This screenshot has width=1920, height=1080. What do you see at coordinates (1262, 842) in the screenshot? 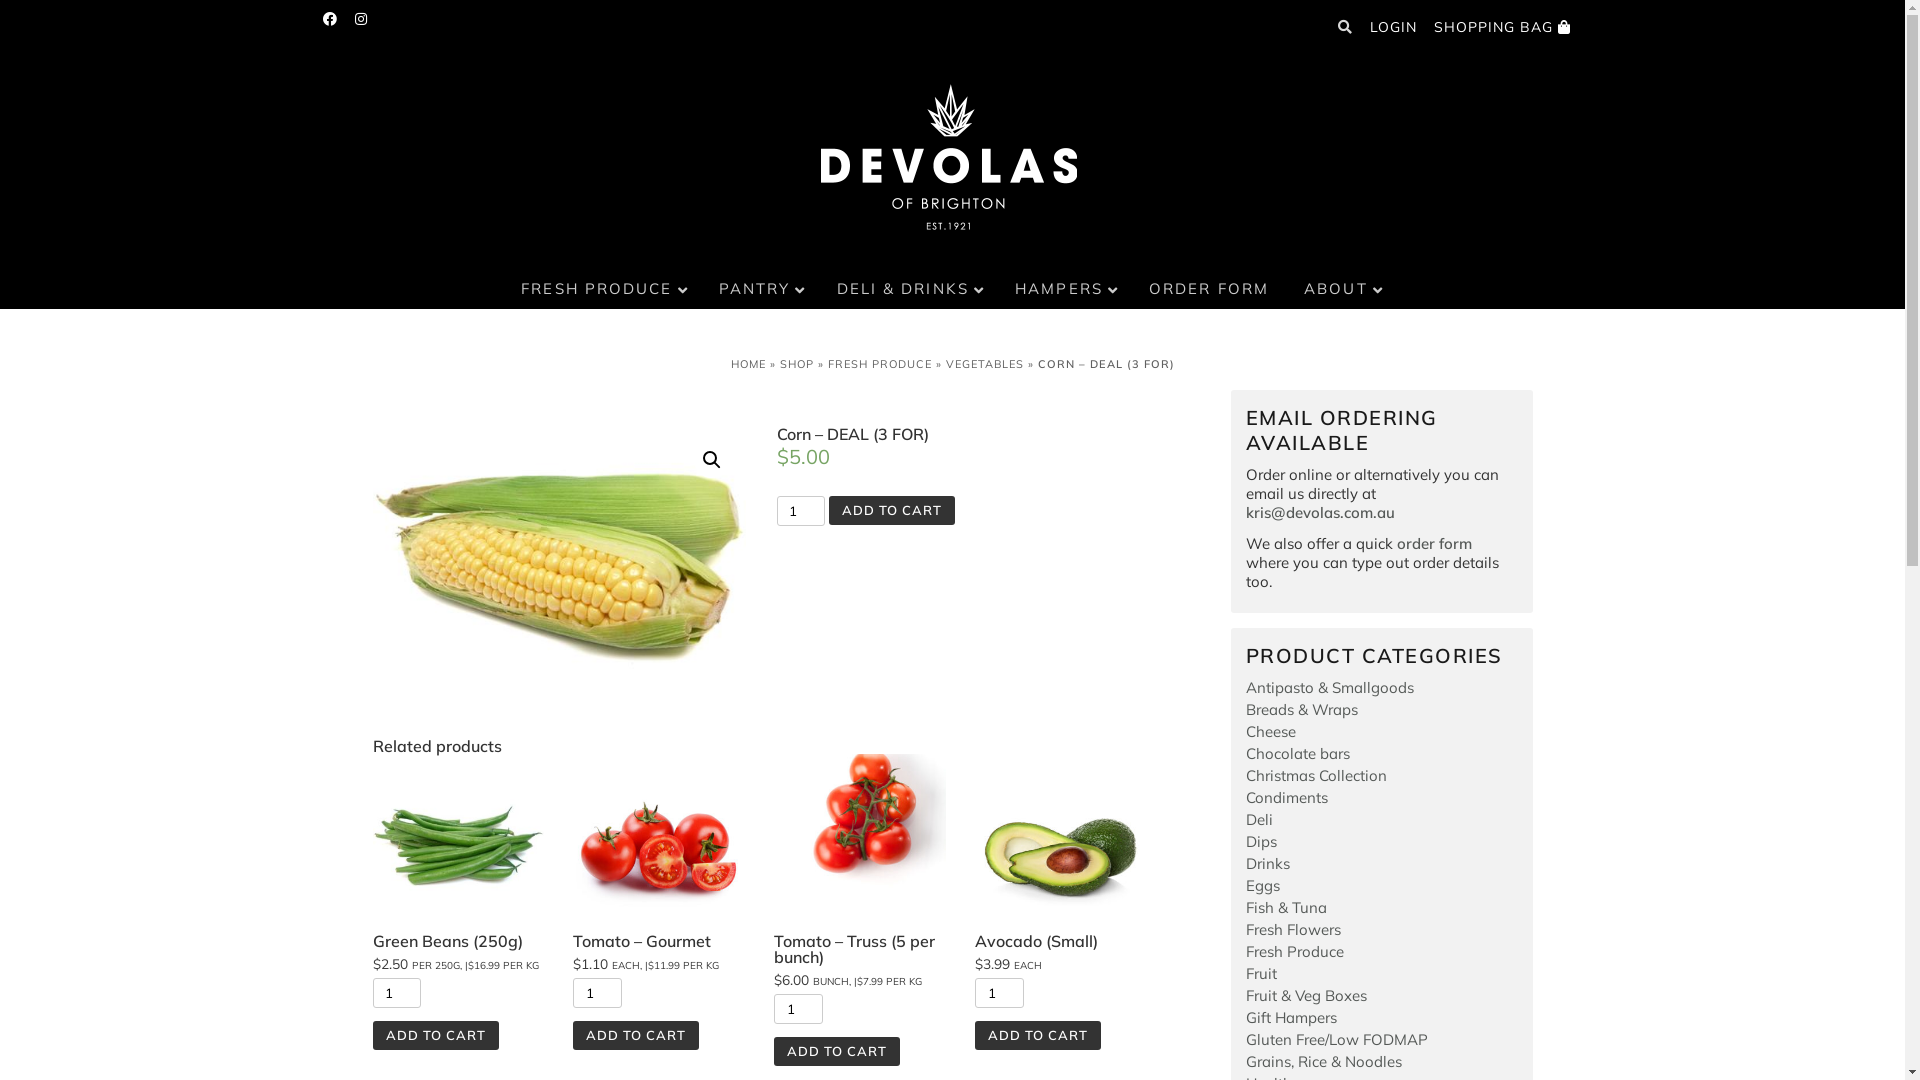
I see `Dips` at bounding box center [1262, 842].